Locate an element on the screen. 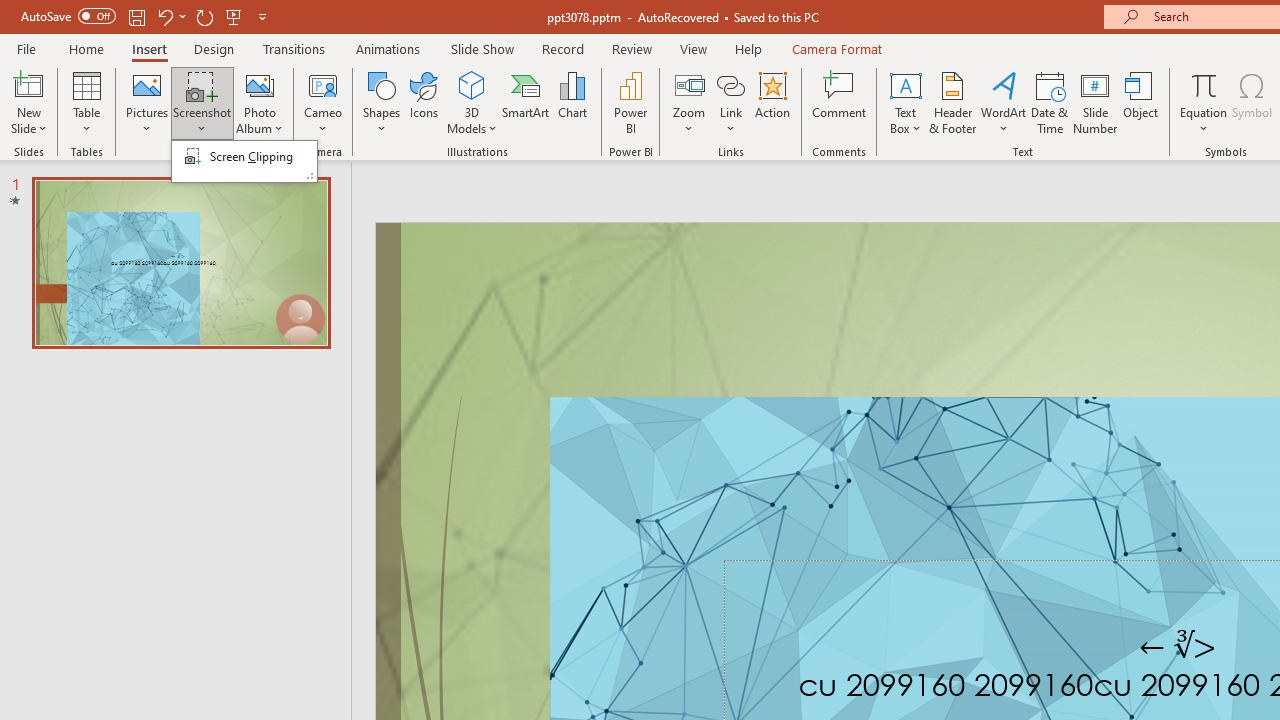  Camera Format is located at coordinates (836, 48).